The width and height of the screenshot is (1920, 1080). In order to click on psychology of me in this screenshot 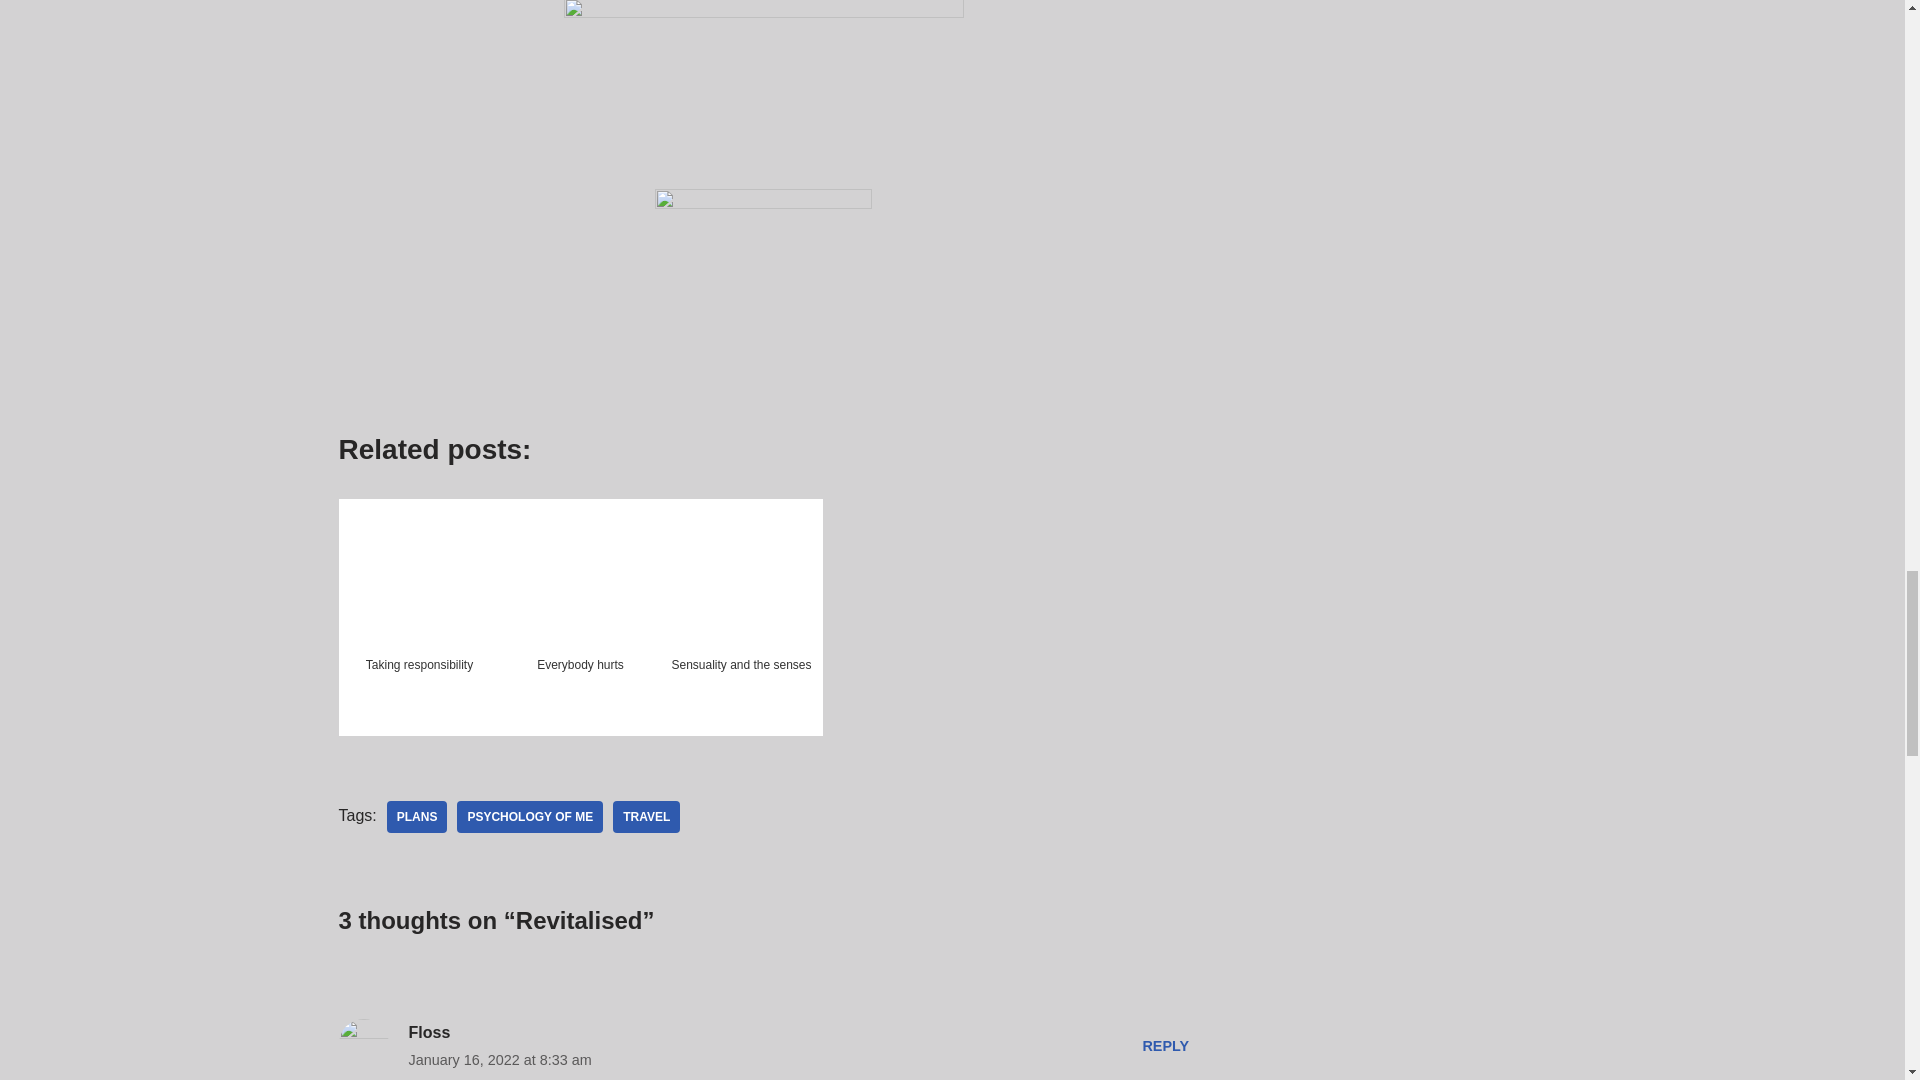, I will do `click(529, 816)`.